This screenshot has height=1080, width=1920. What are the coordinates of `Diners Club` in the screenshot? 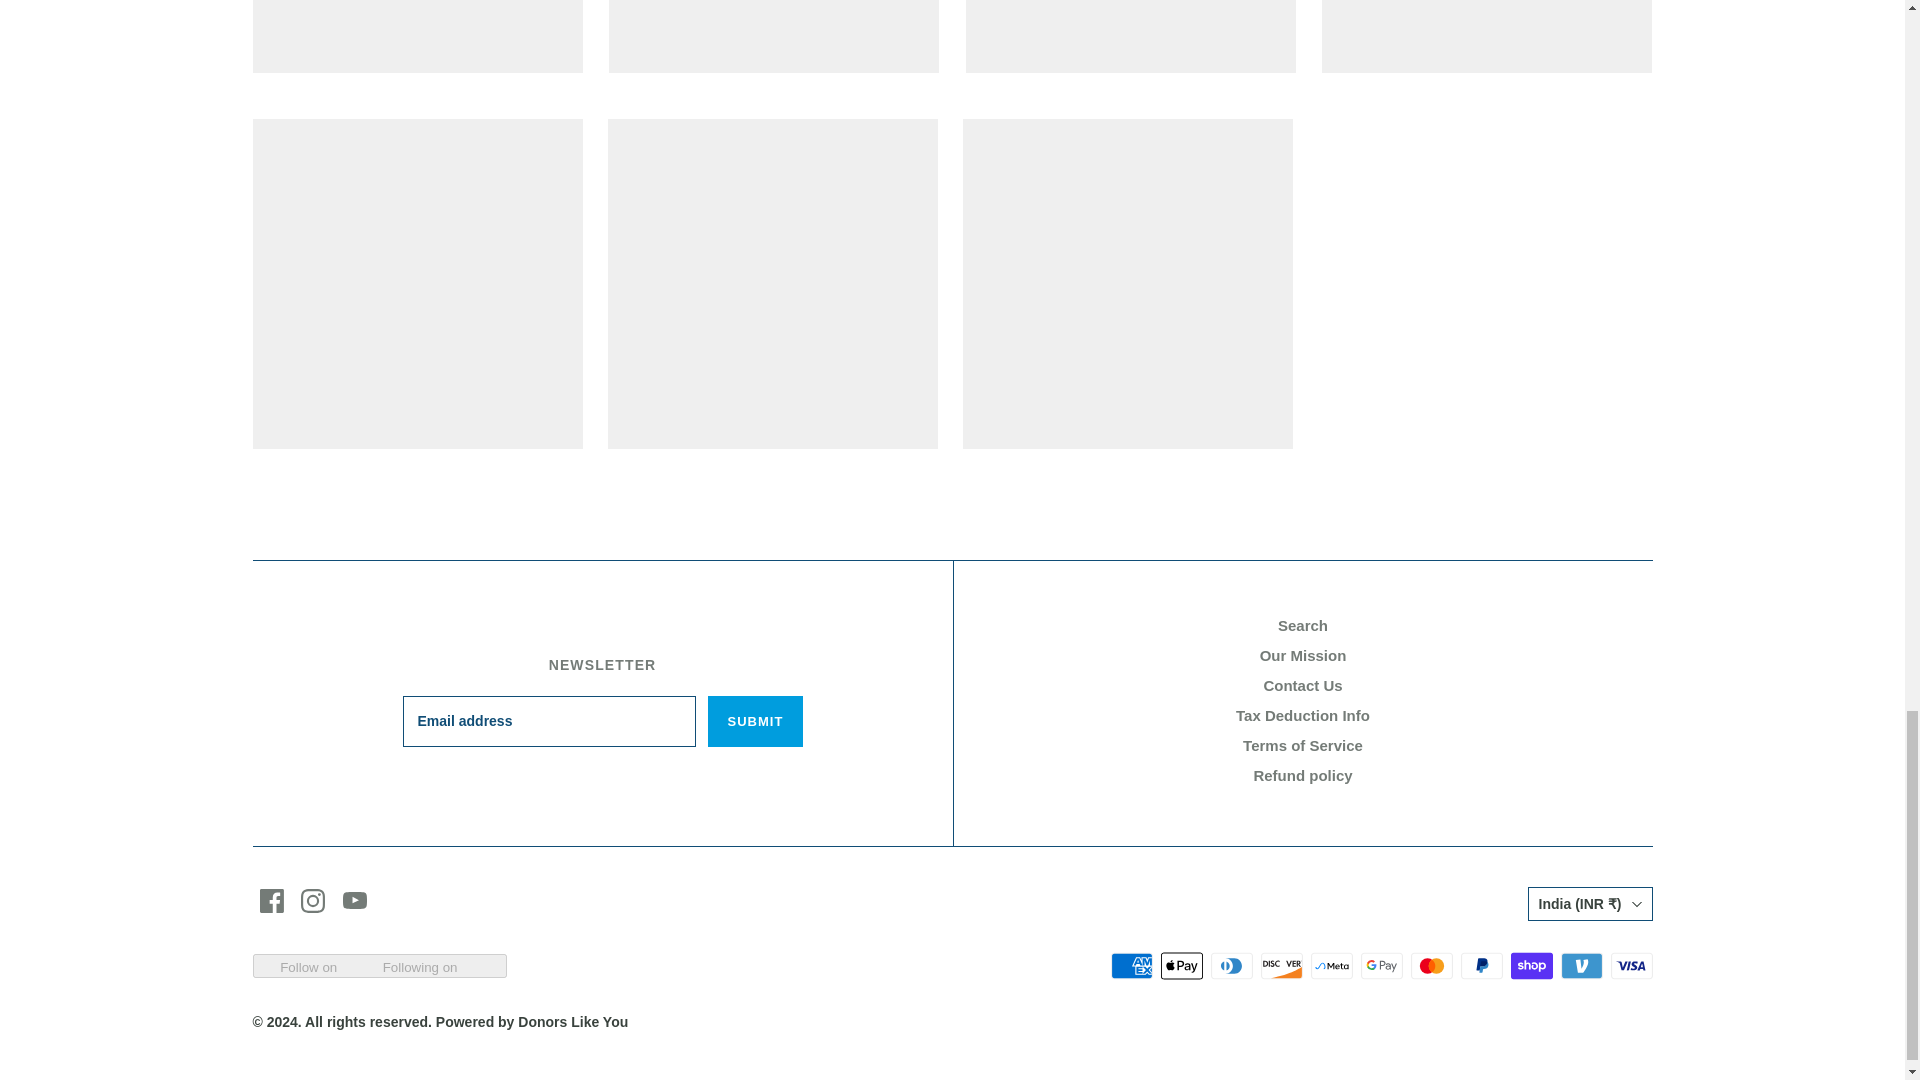 It's located at (1230, 966).